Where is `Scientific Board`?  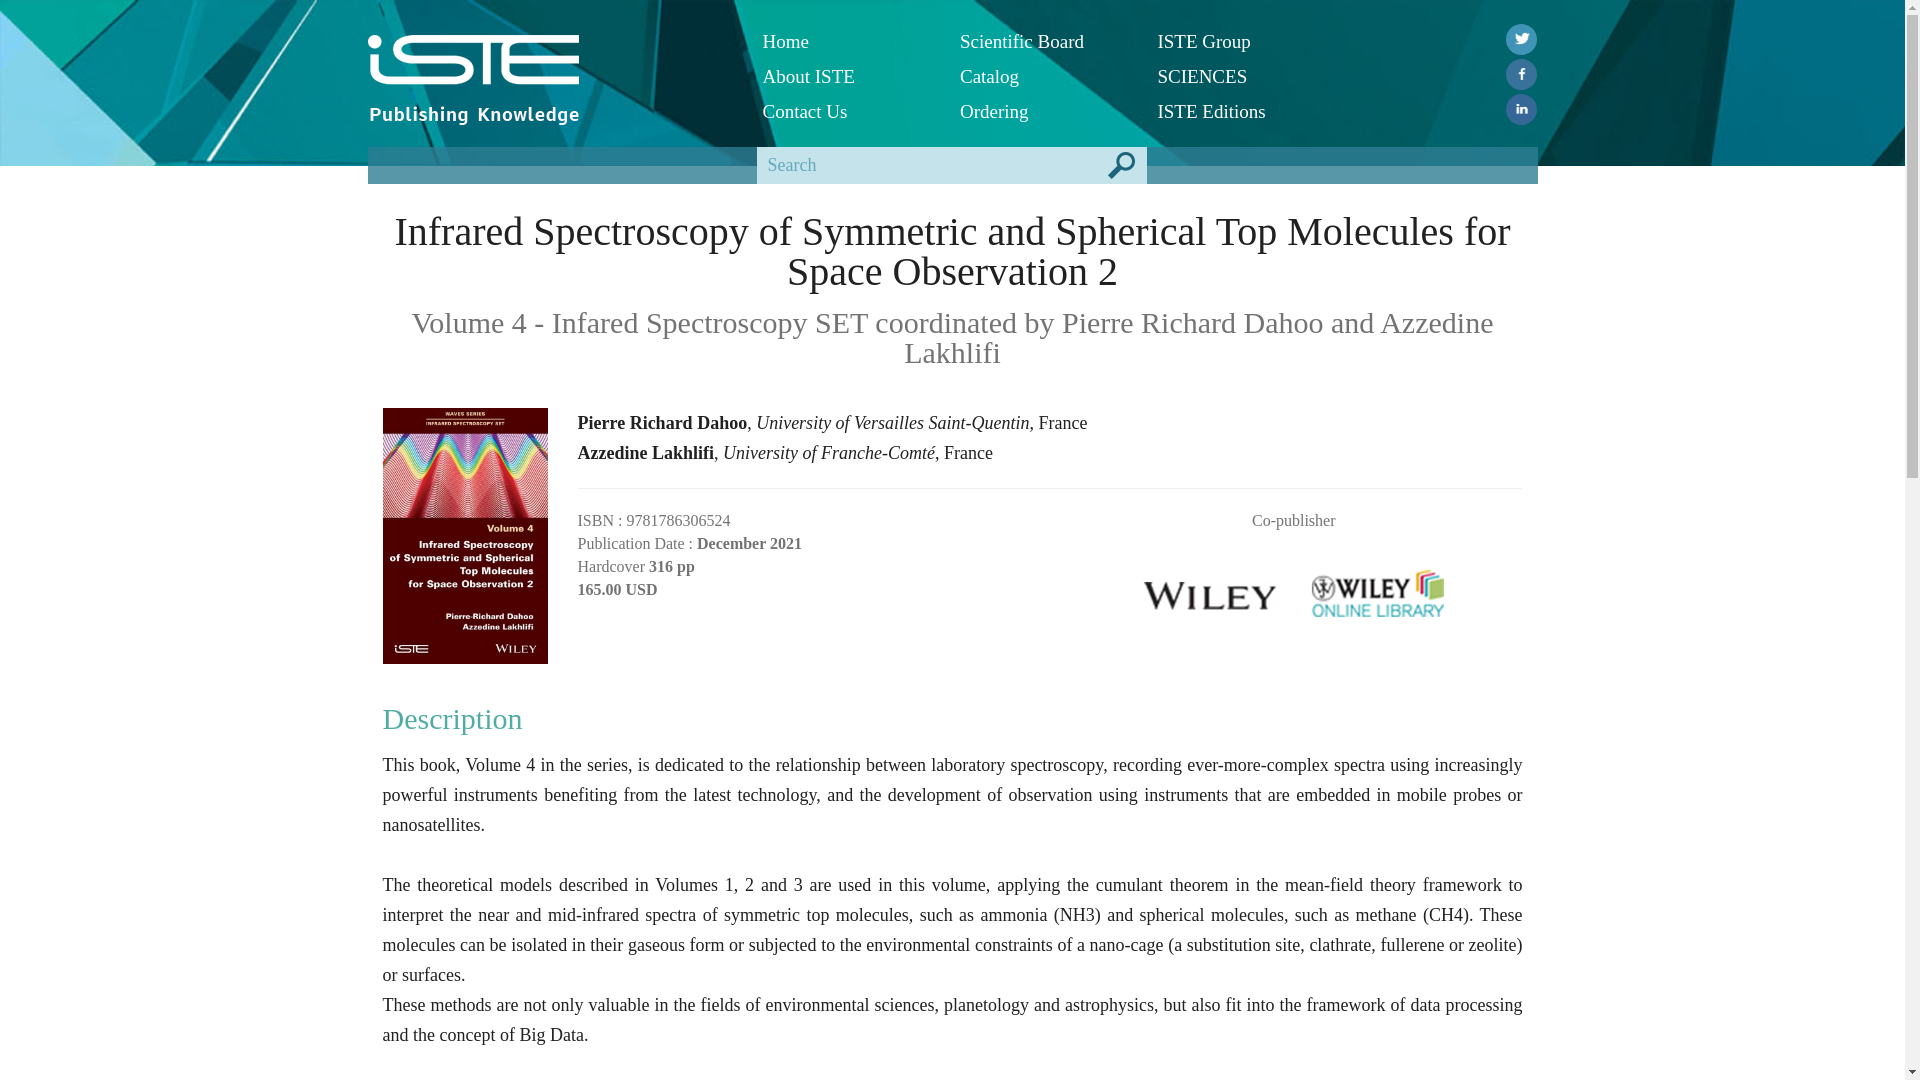 Scientific Board is located at coordinates (1044, 41).